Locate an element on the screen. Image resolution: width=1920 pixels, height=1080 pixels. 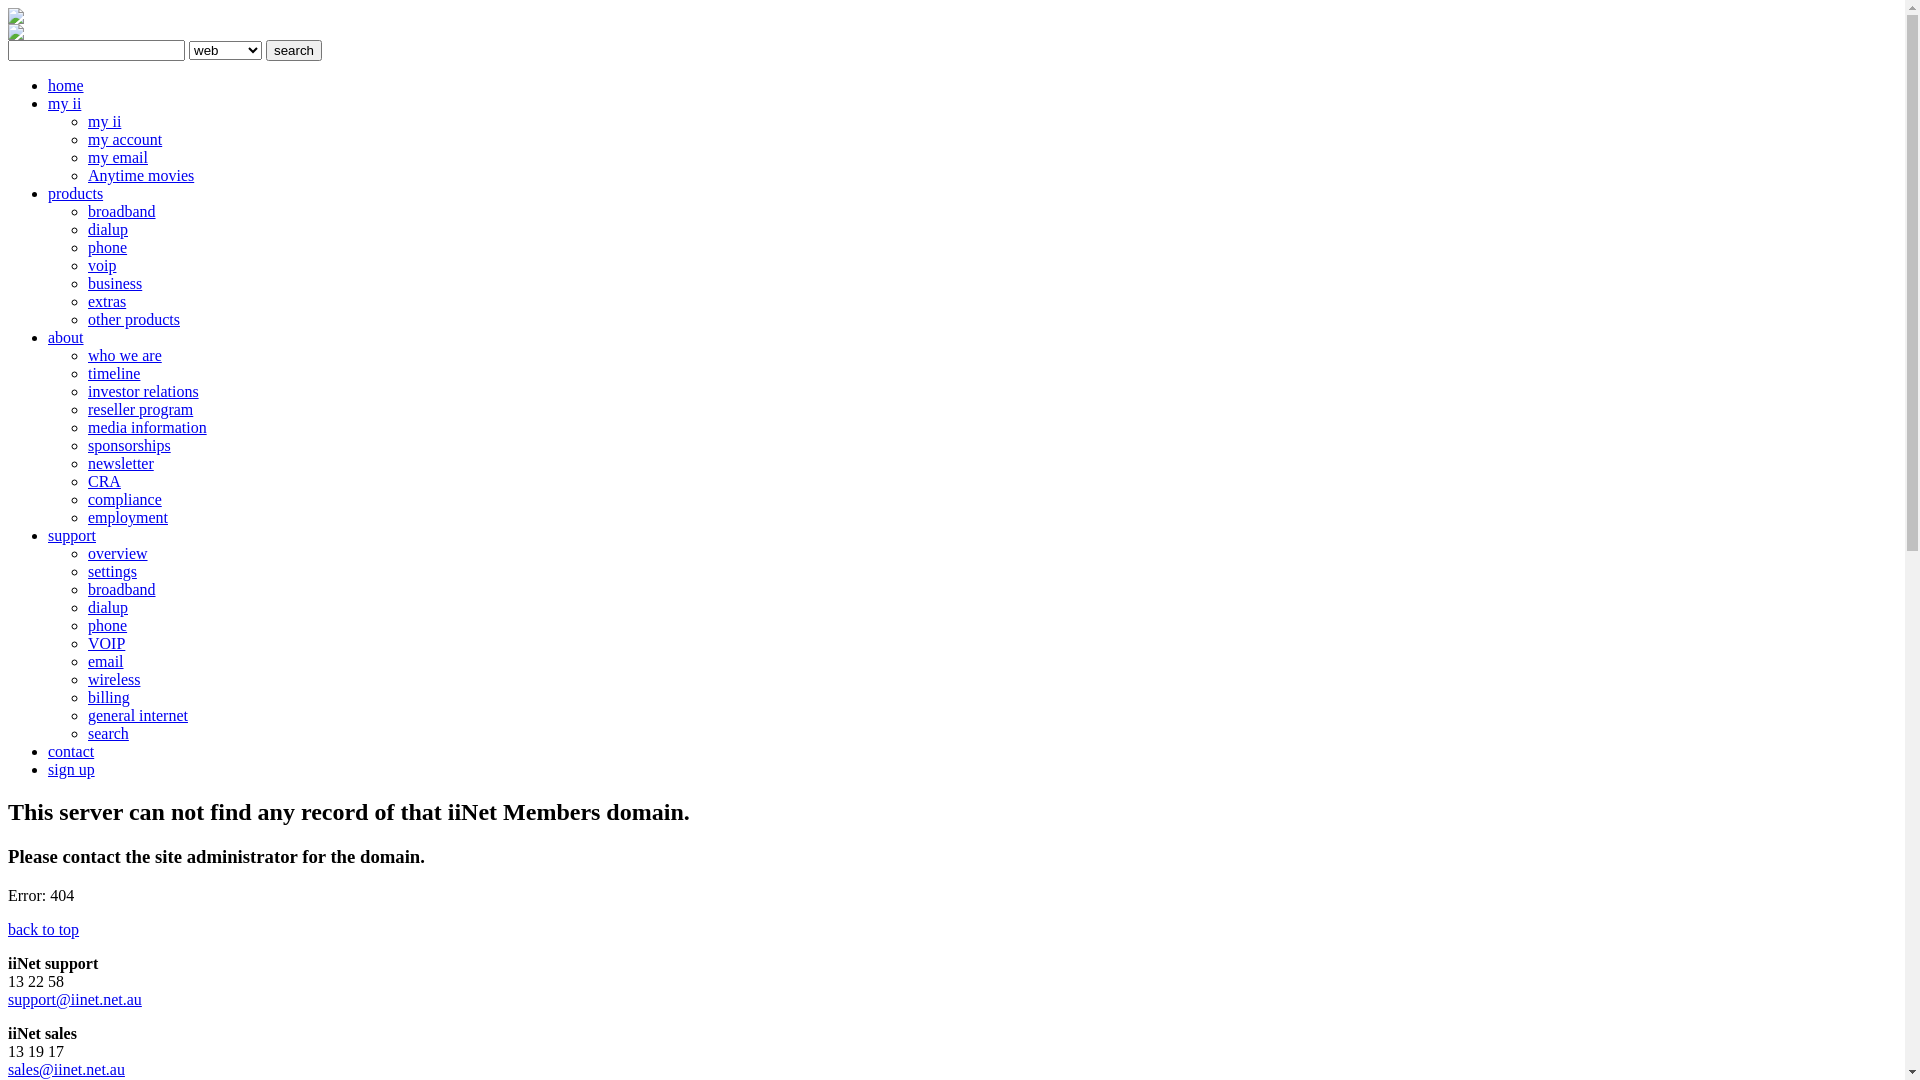
my account is located at coordinates (125, 140).